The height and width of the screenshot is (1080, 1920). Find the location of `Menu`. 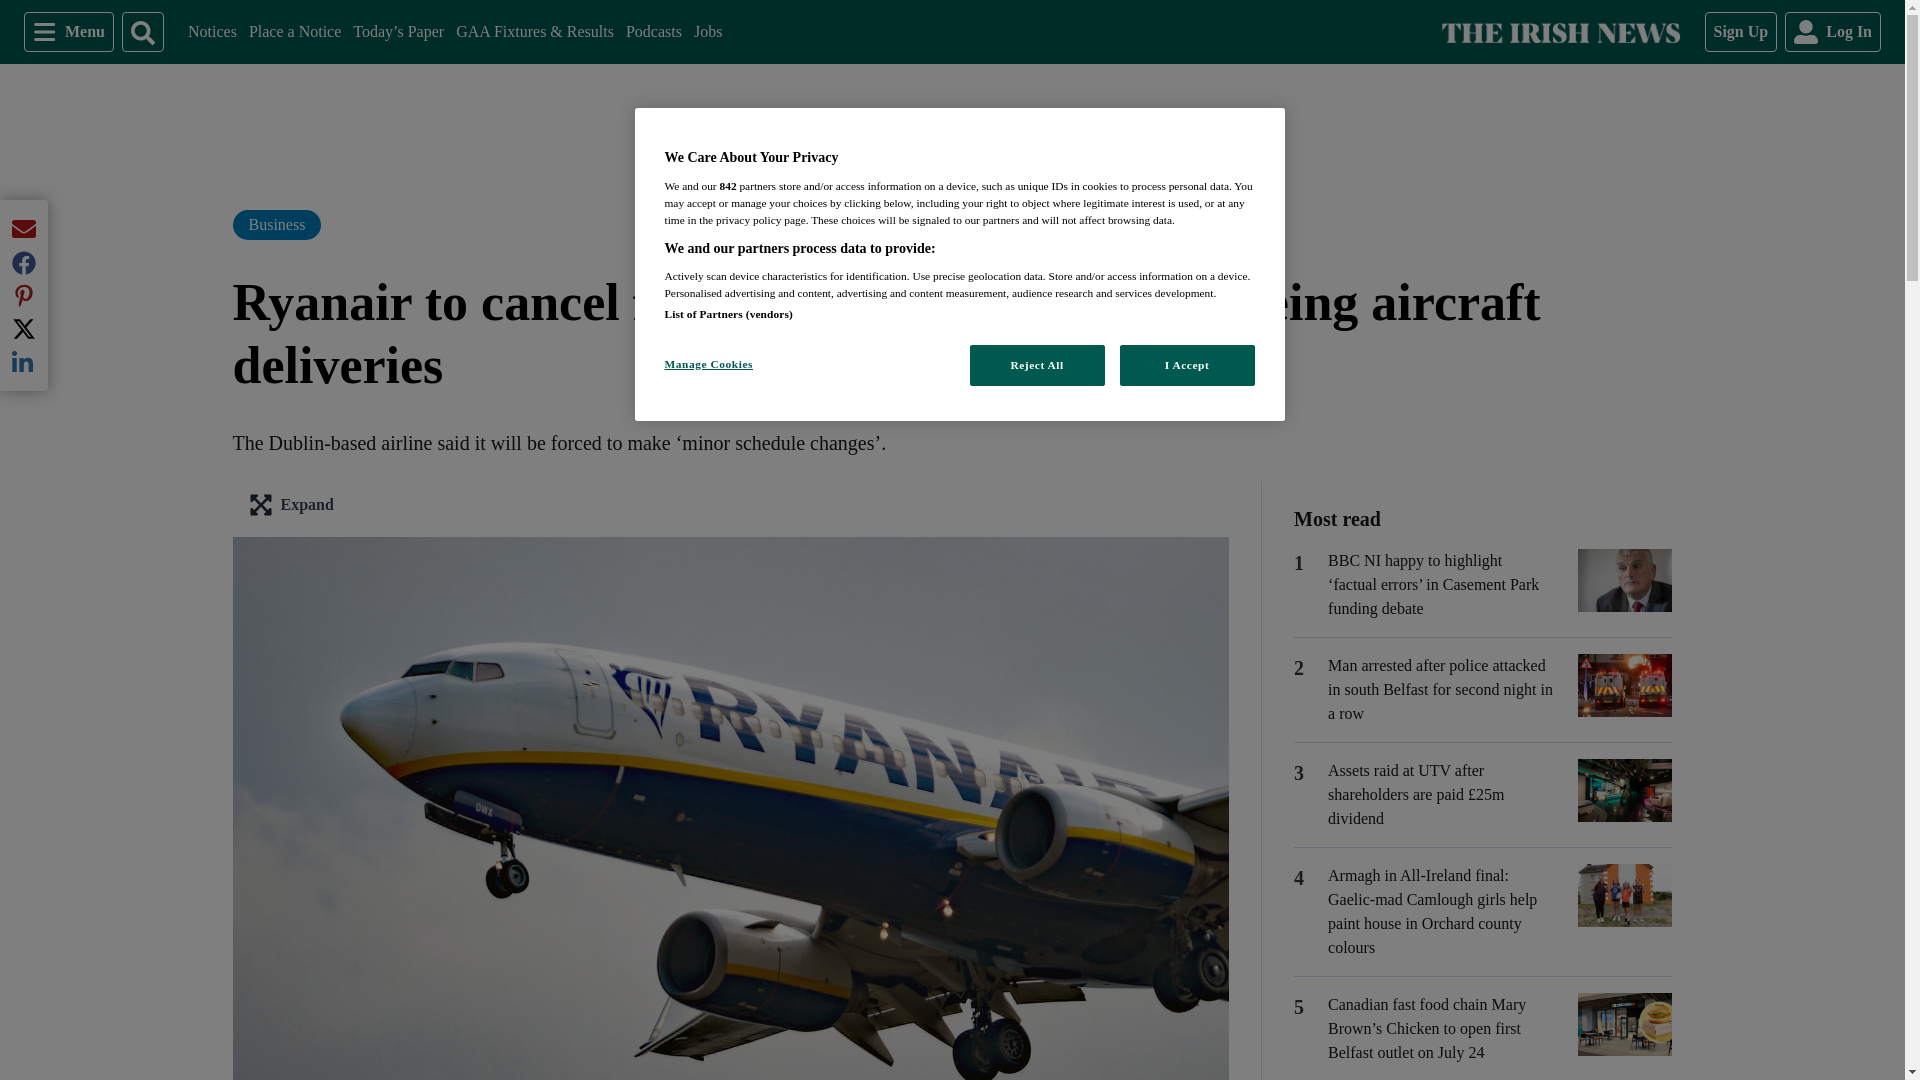

Menu is located at coordinates (68, 31).